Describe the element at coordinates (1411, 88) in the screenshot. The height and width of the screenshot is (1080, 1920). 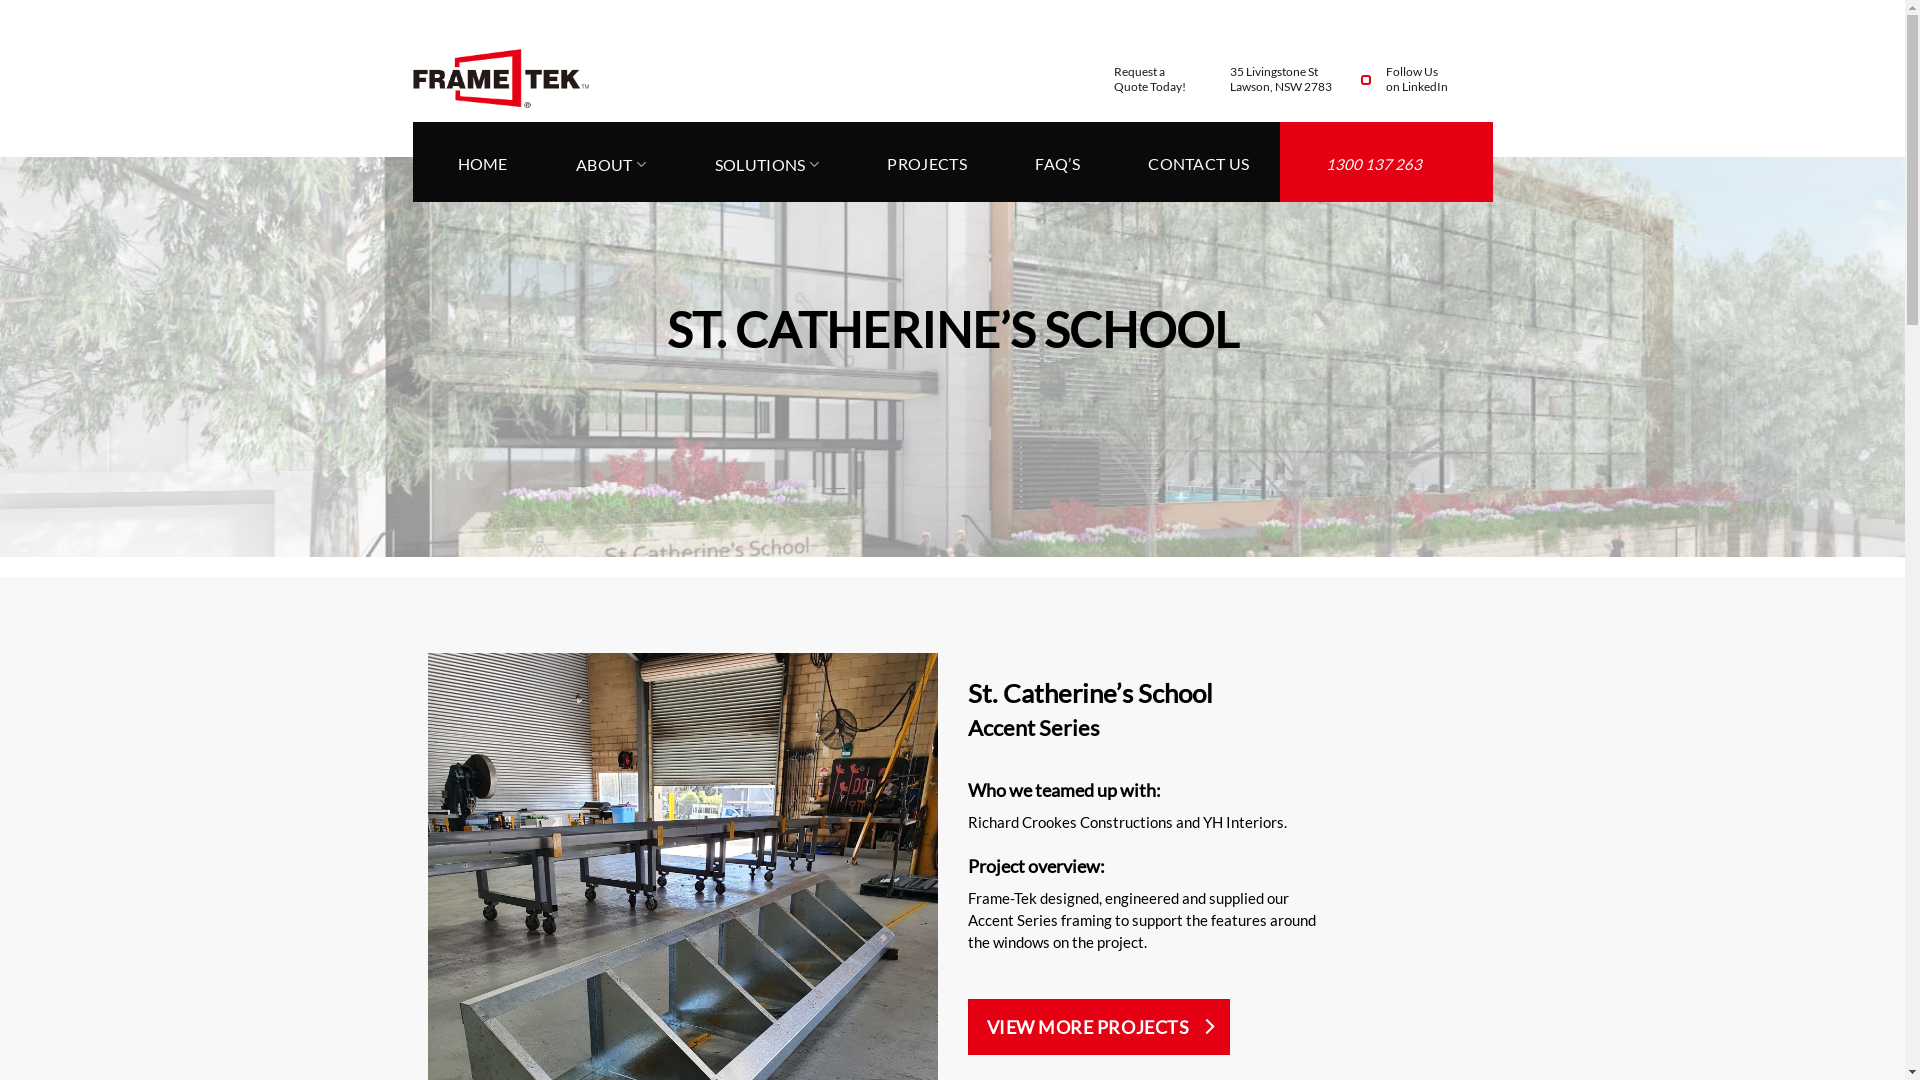
I see `Follow Us
on LinkedIn` at that location.